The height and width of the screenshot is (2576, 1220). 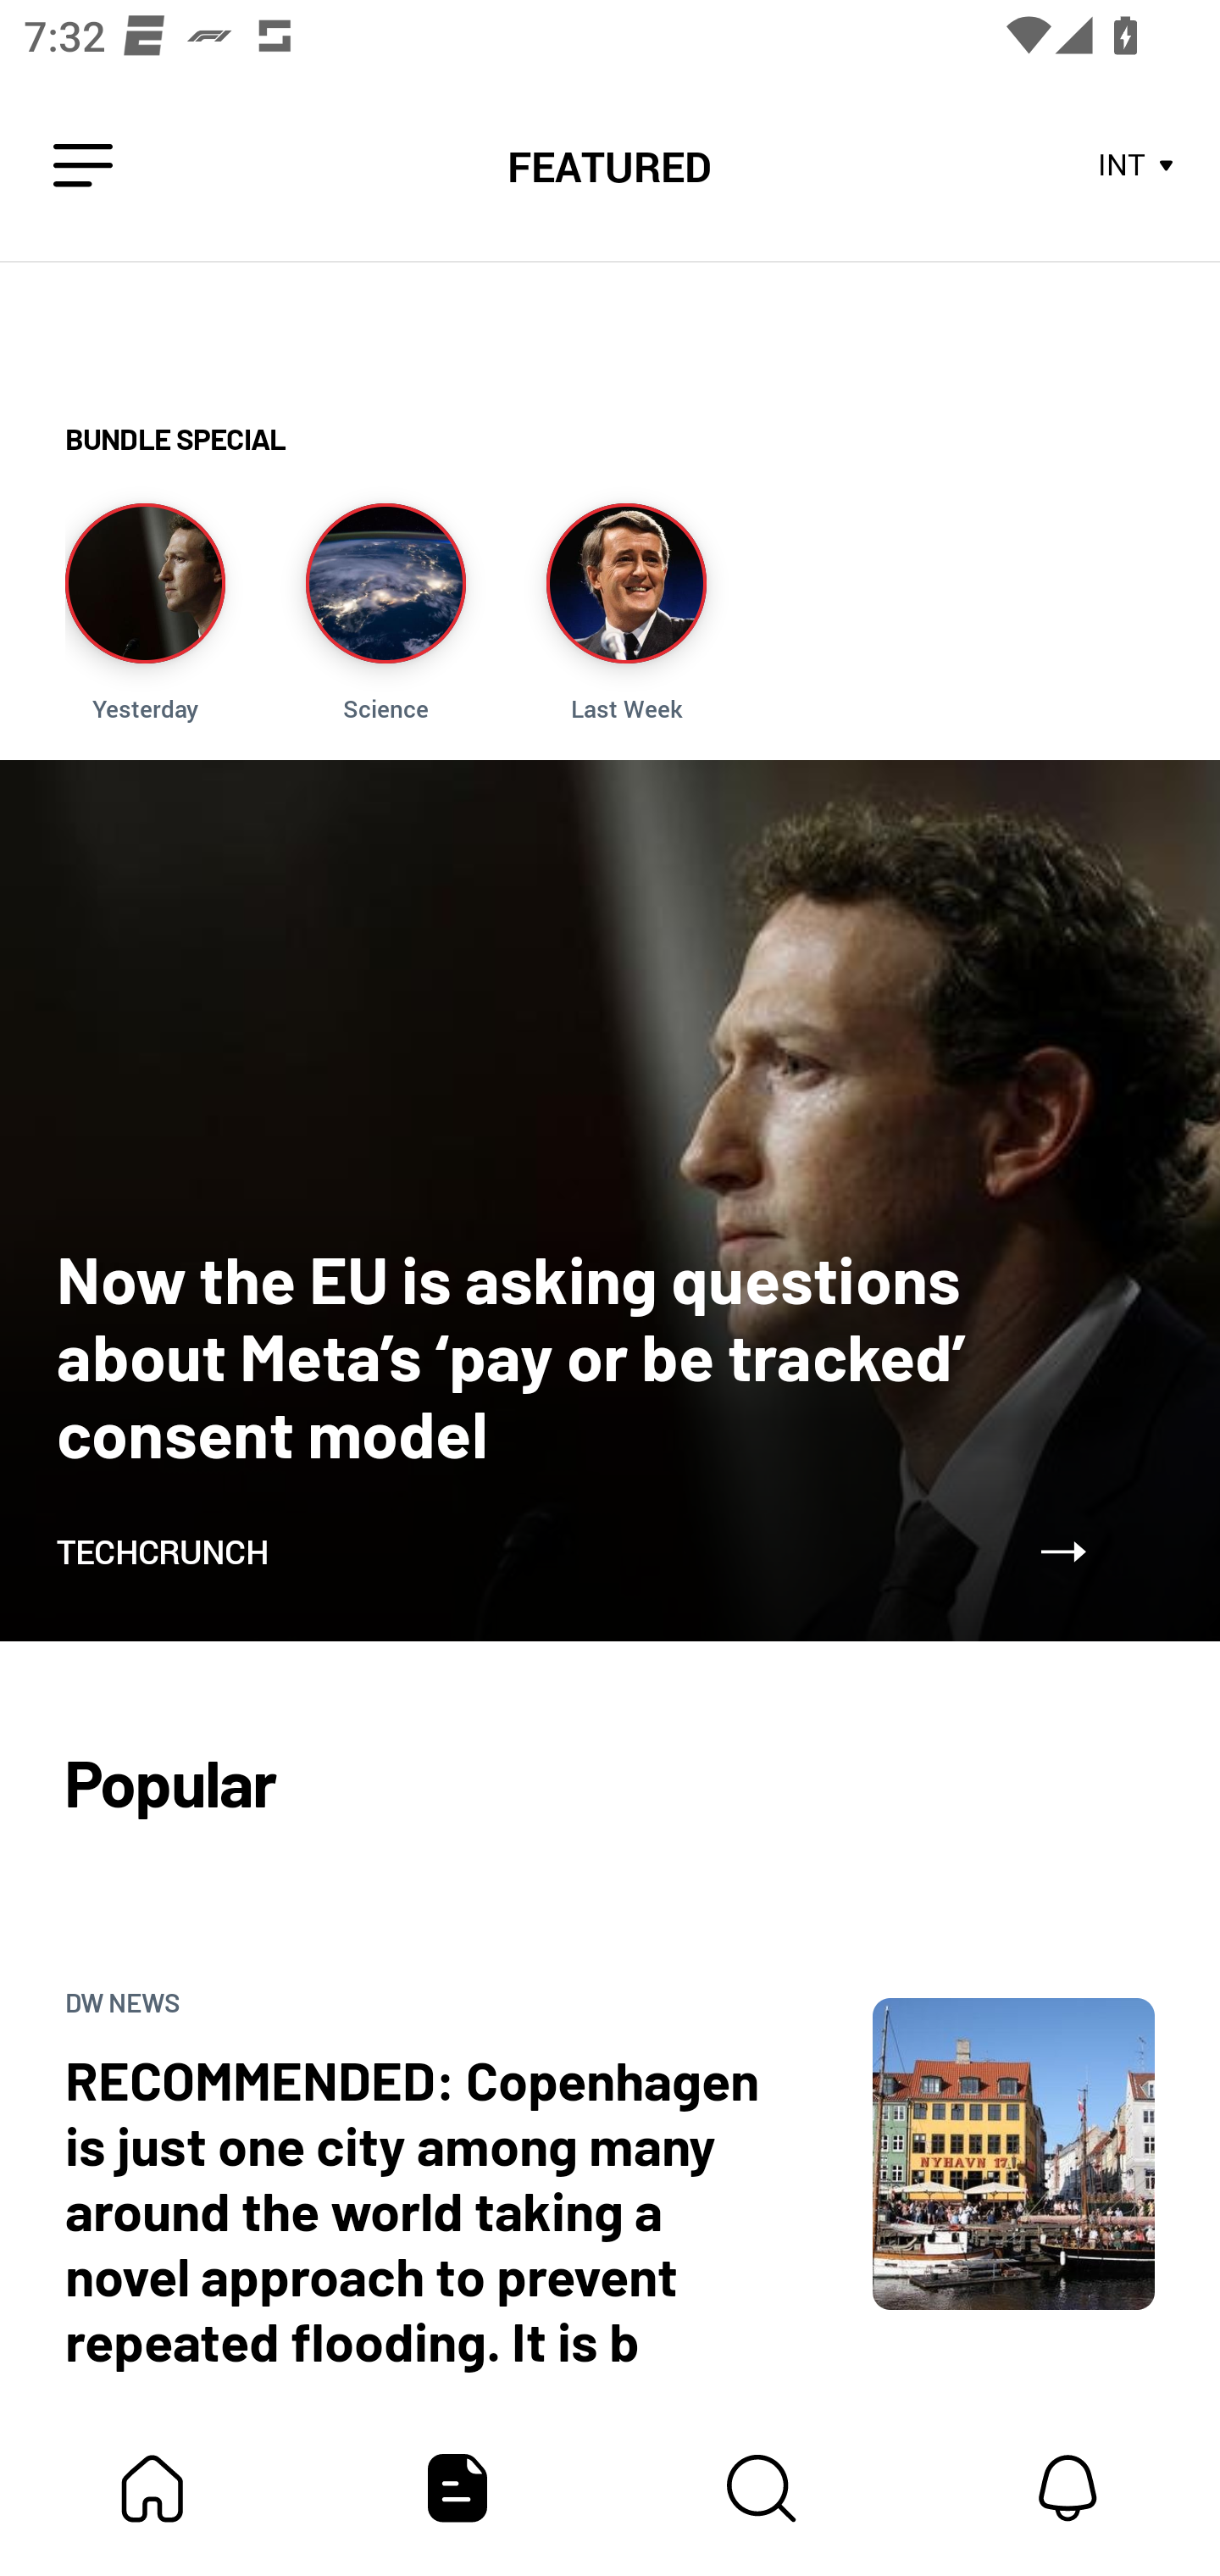 What do you see at coordinates (626, 613) in the screenshot?
I see `Story Image Last Week` at bounding box center [626, 613].